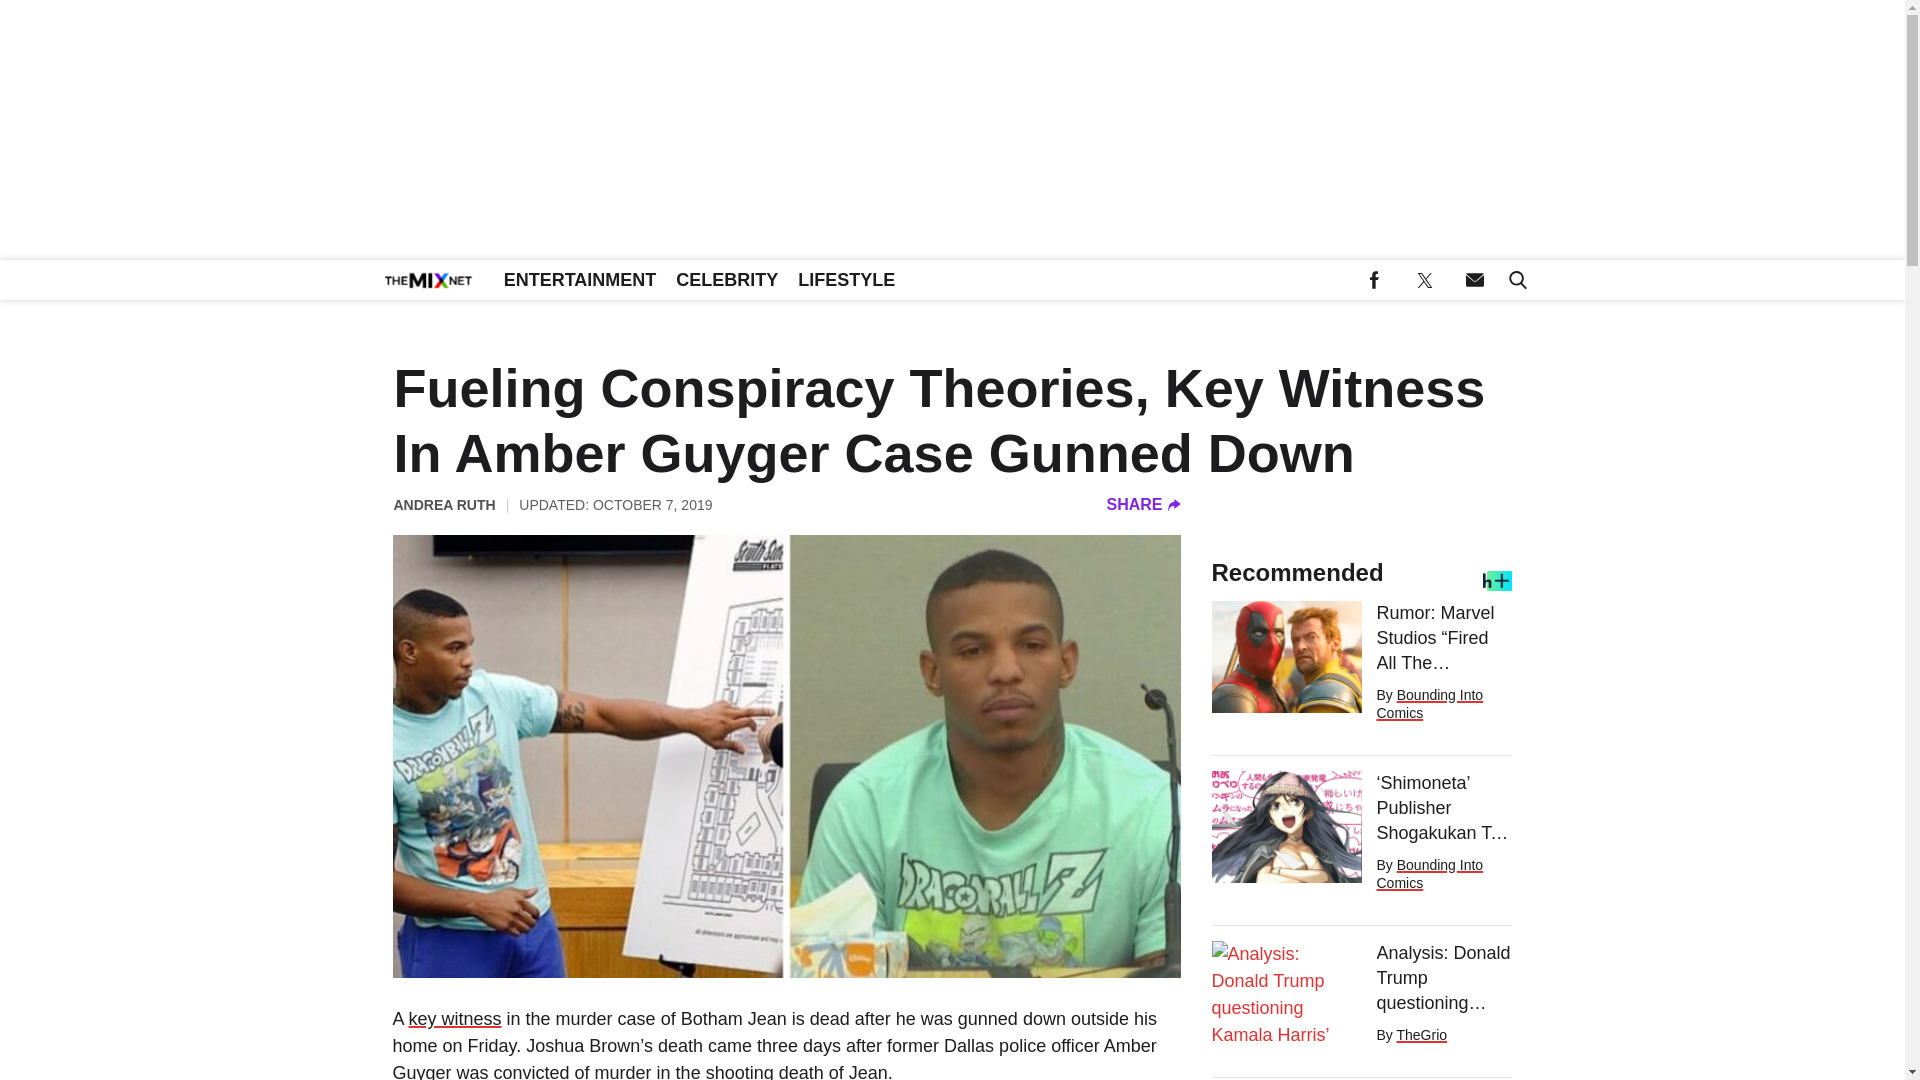  Describe the element at coordinates (1474, 280) in the screenshot. I see `Send us an email` at that location.